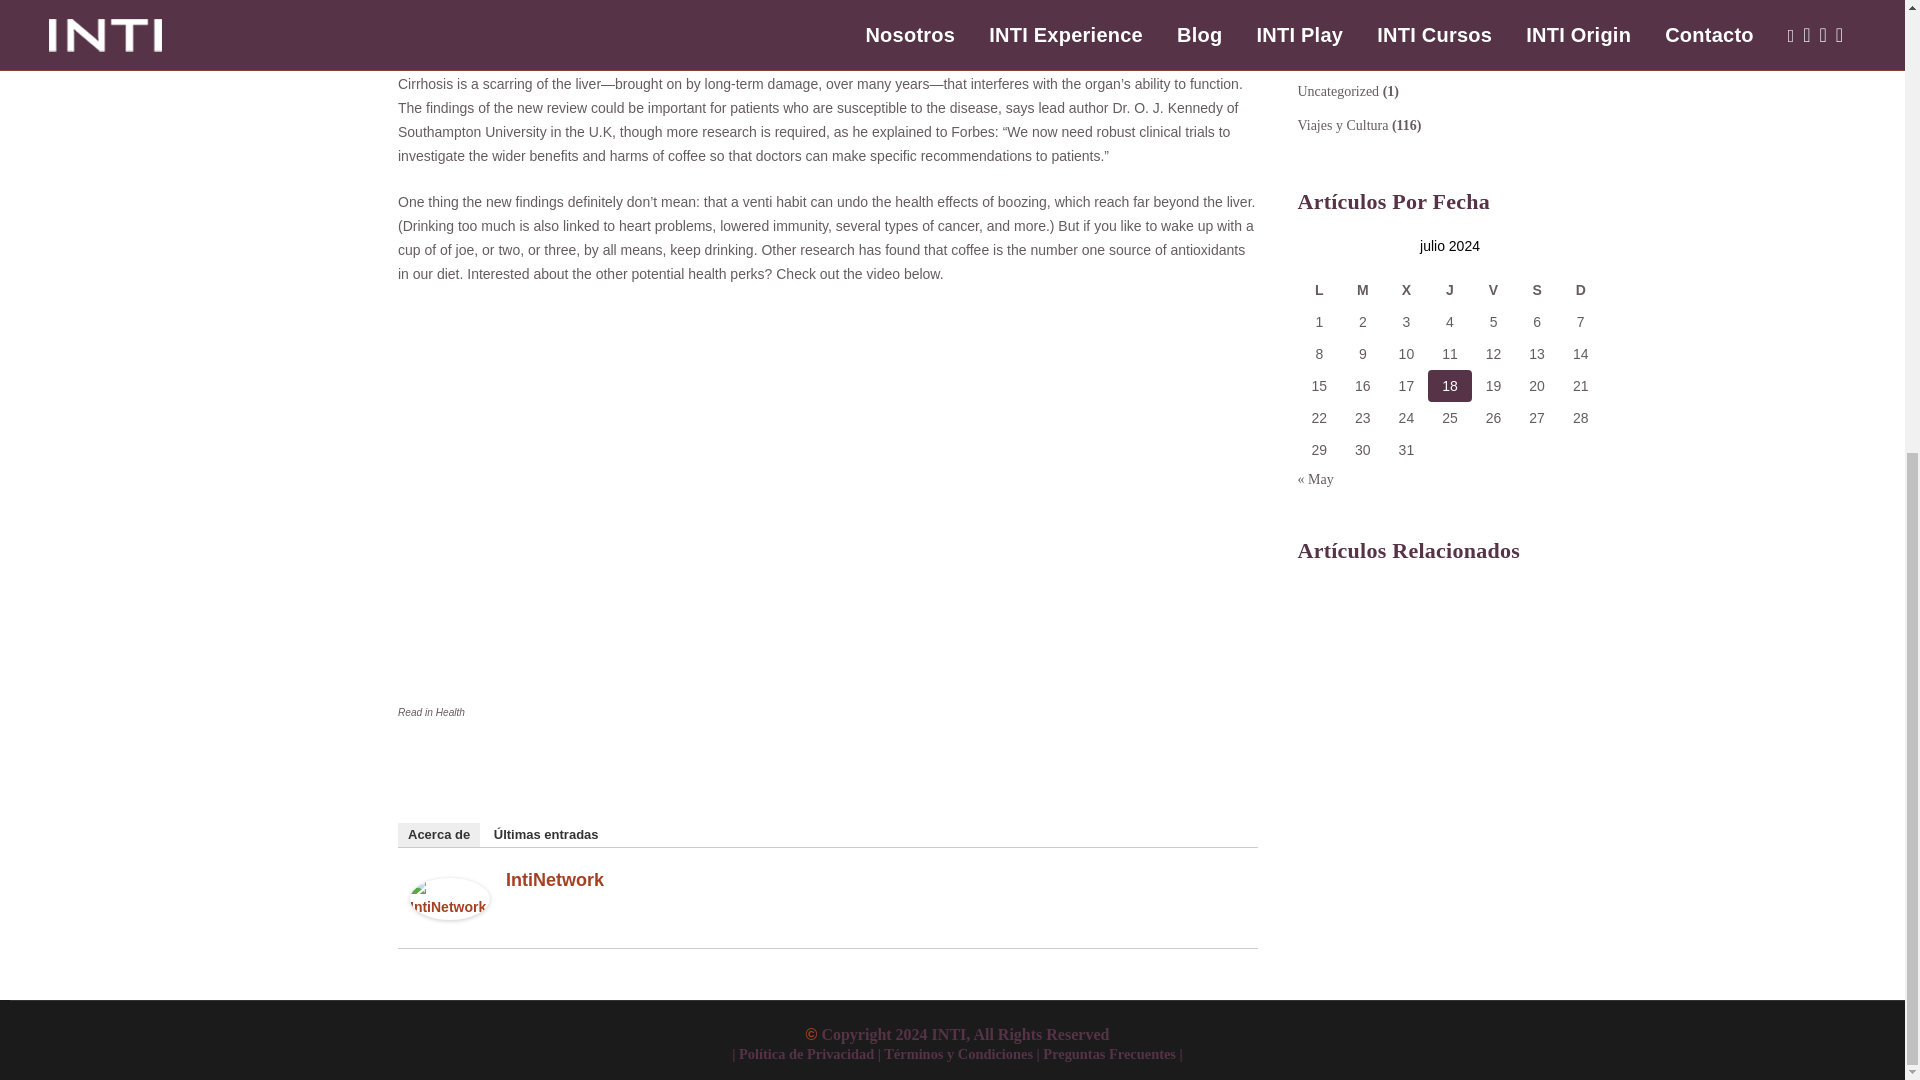 This screenshot has height=1080, width=1920. Describe the element at coordinates (1362, 290) in the screenshot. I see `martes` at that location.